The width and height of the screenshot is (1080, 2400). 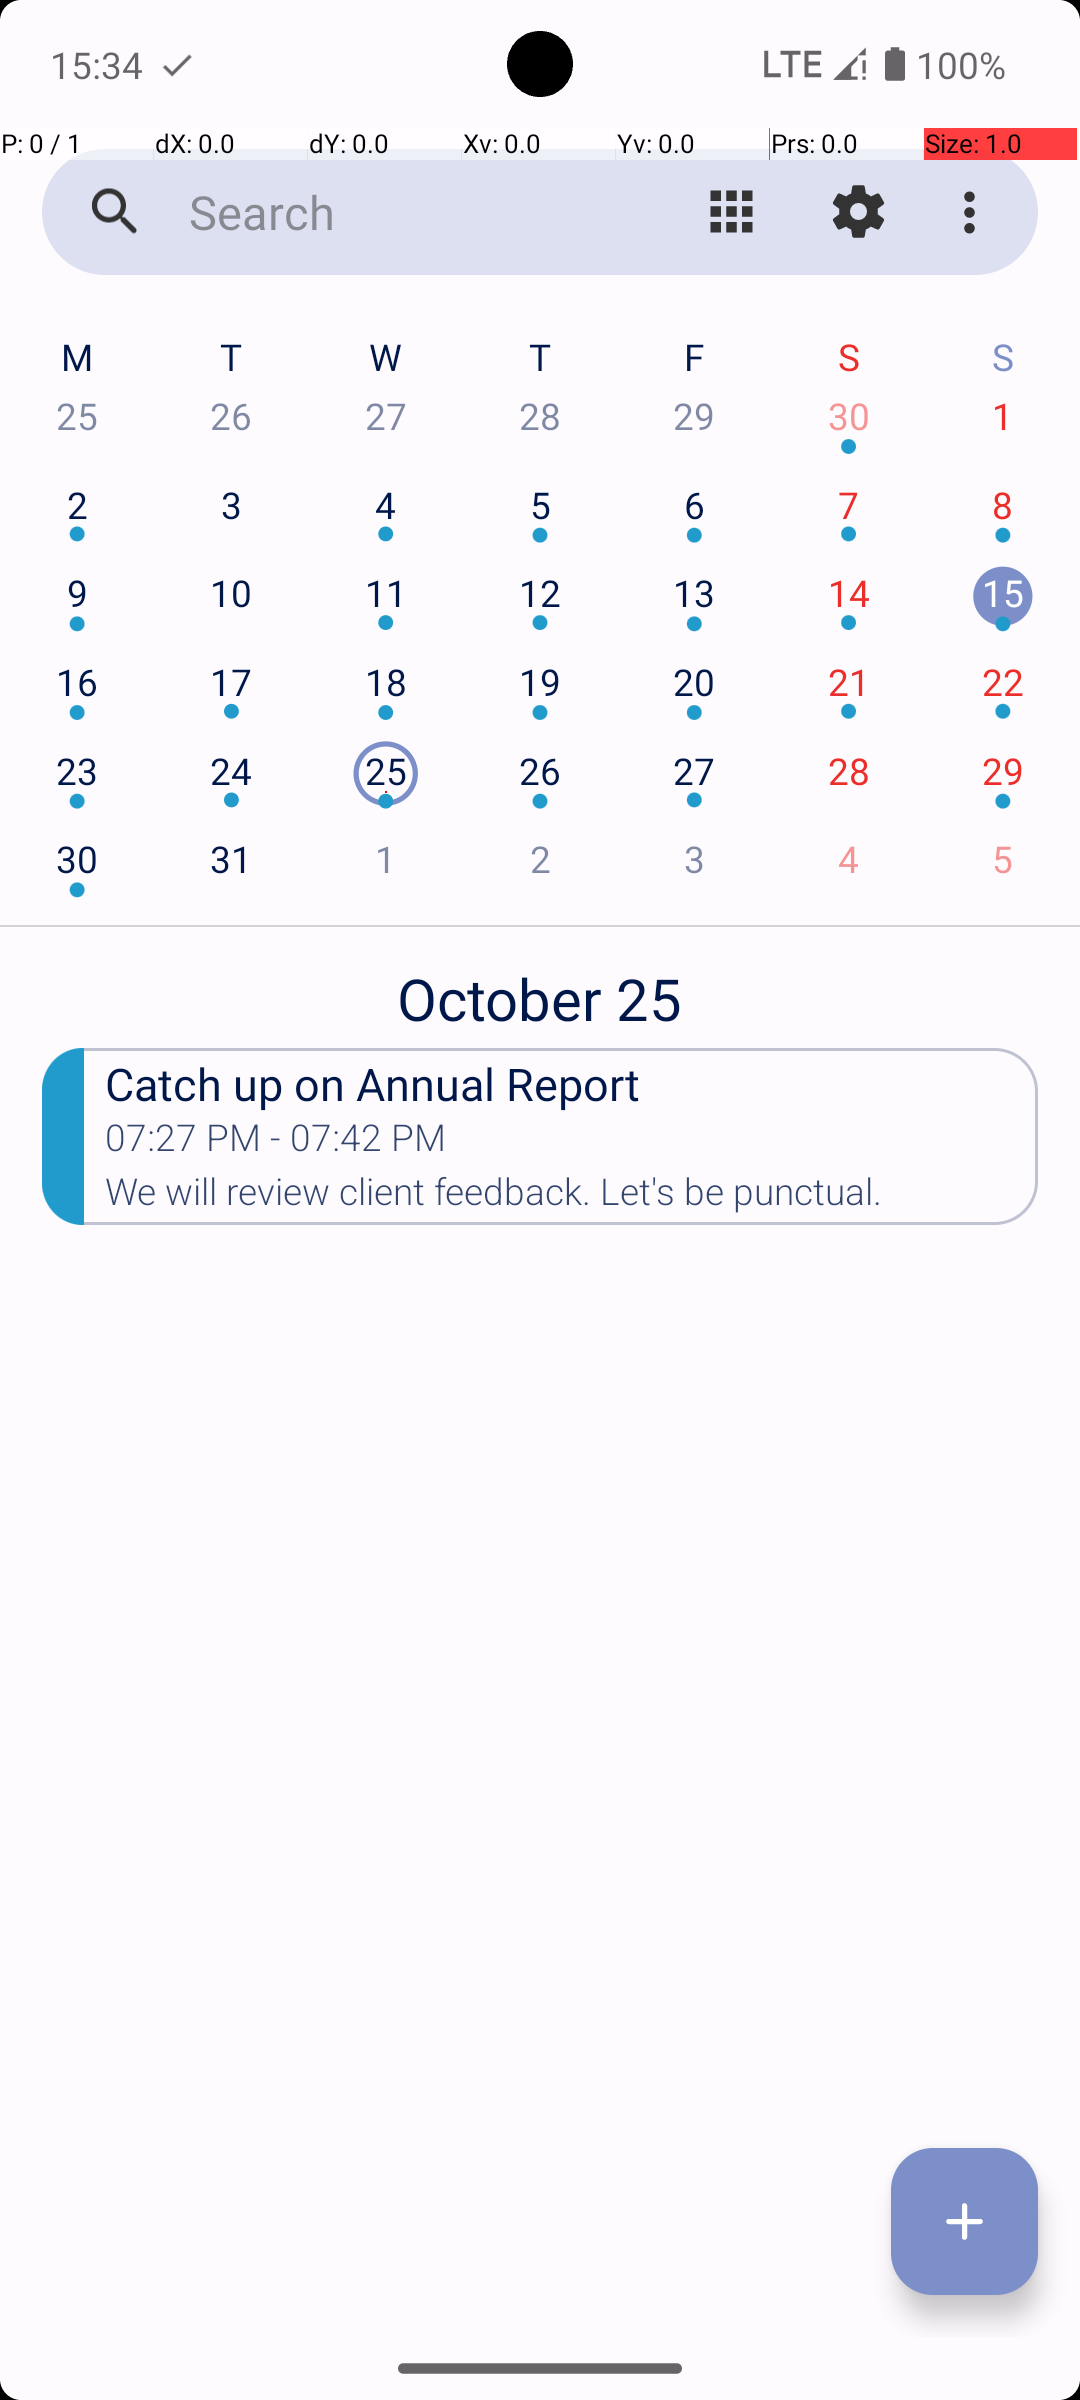 I want to click on We will review client feedback. Let's be punctual., so click(x=572, y=1198).